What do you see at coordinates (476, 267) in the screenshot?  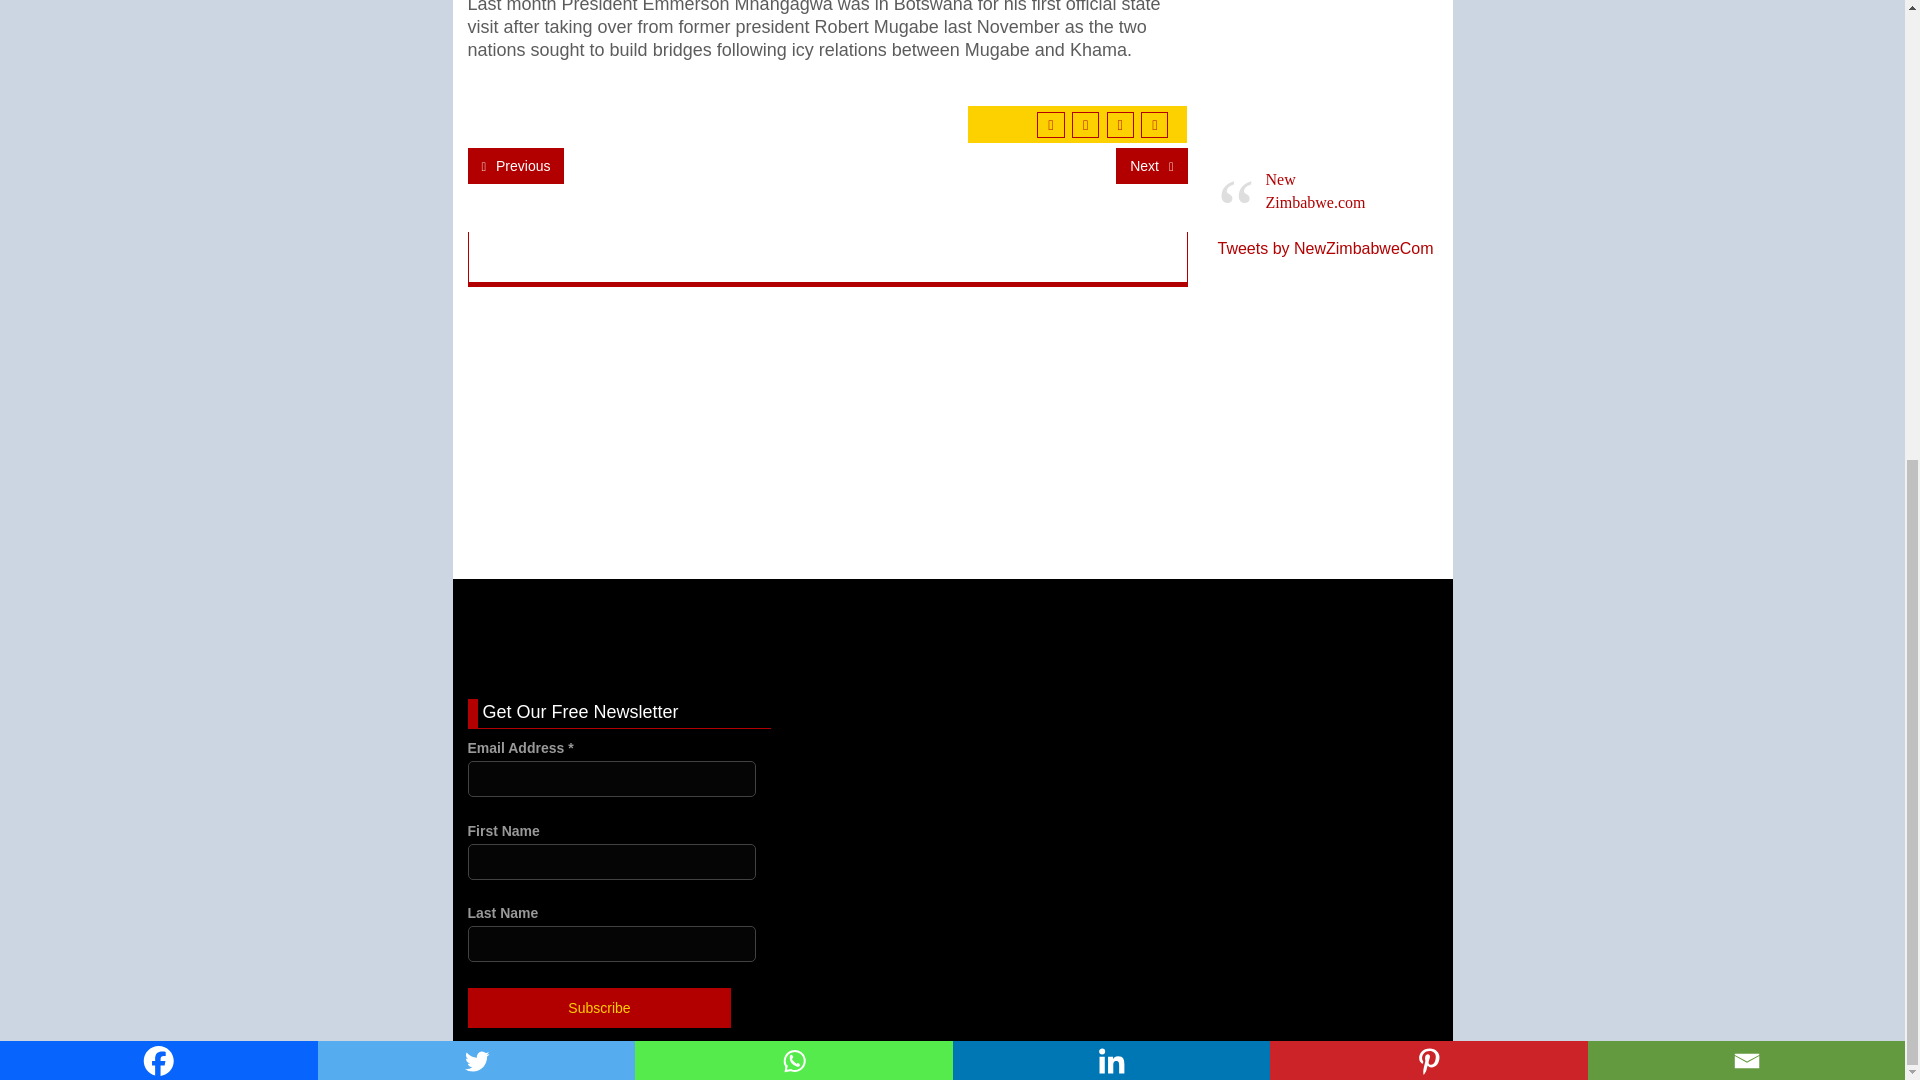 I see `Twitter` at bounding box center [476, 267].